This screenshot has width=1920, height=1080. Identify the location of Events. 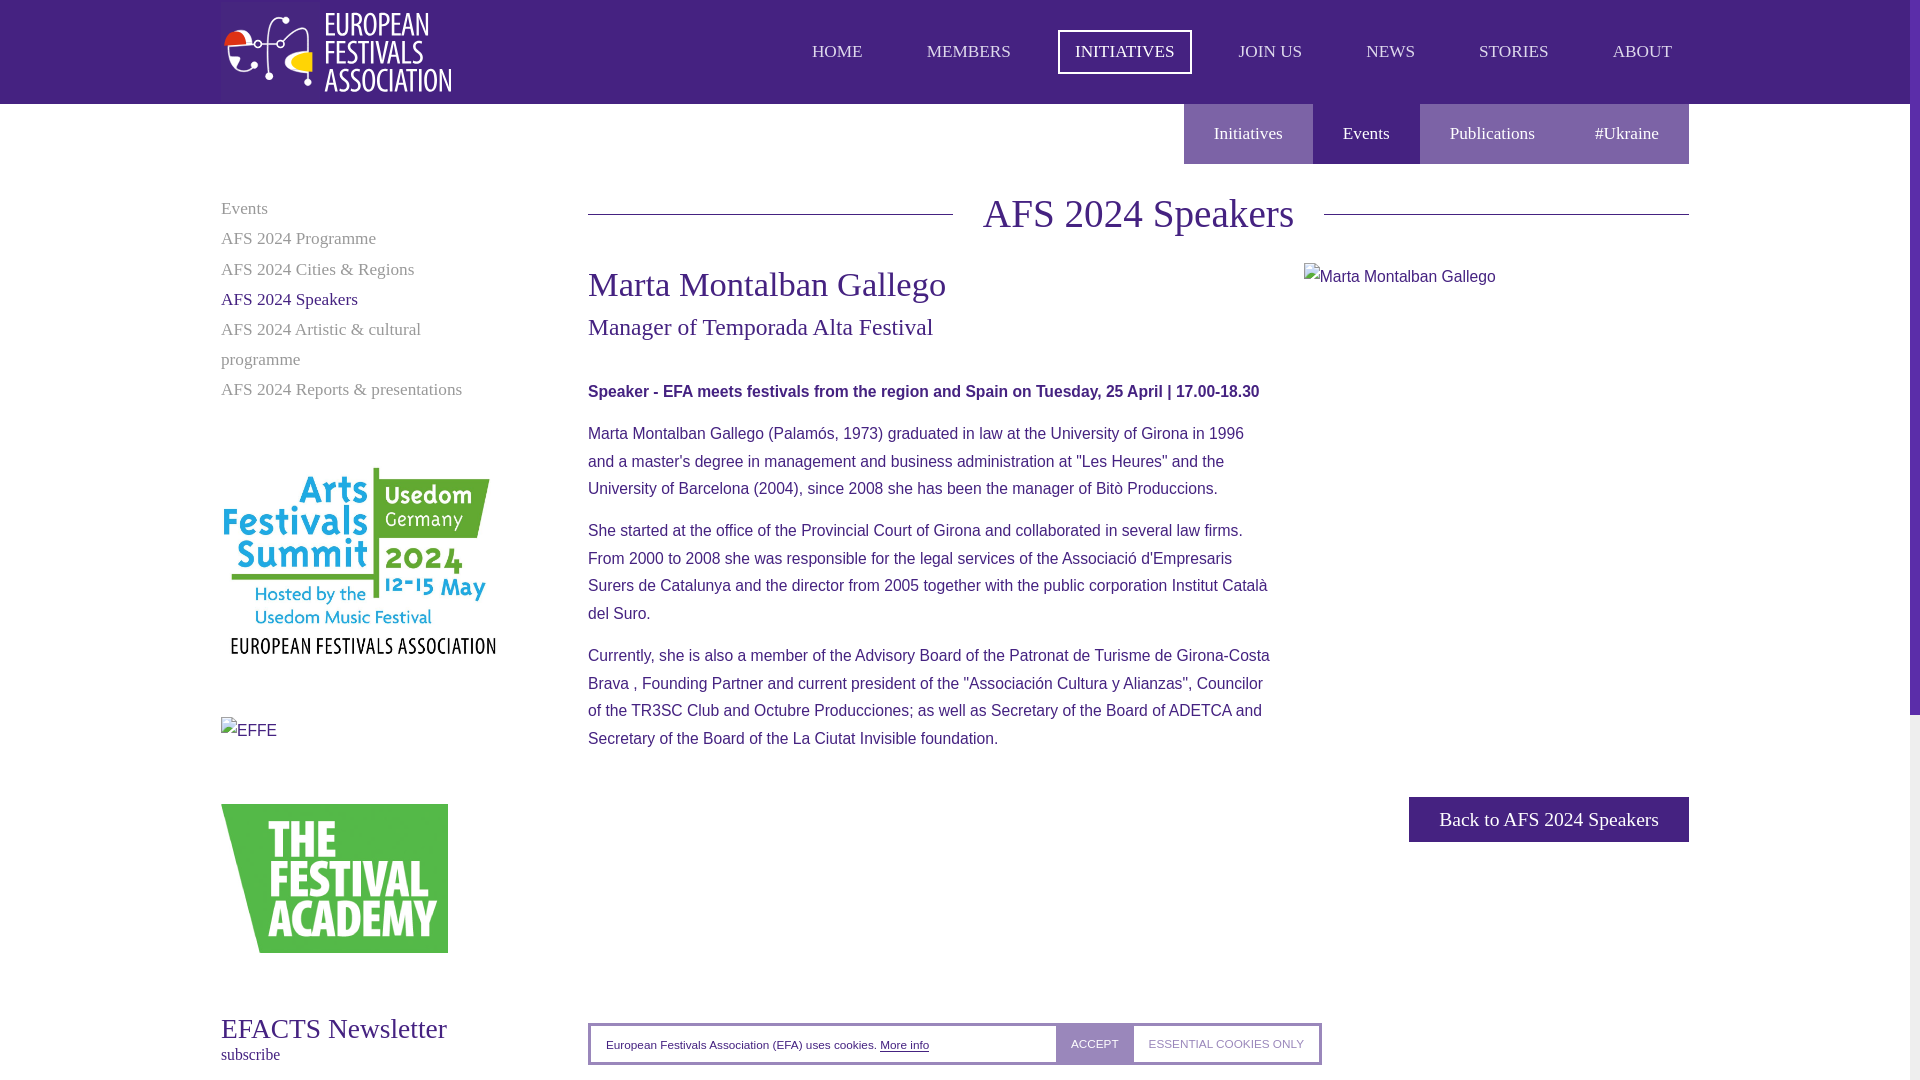
(358, 208).